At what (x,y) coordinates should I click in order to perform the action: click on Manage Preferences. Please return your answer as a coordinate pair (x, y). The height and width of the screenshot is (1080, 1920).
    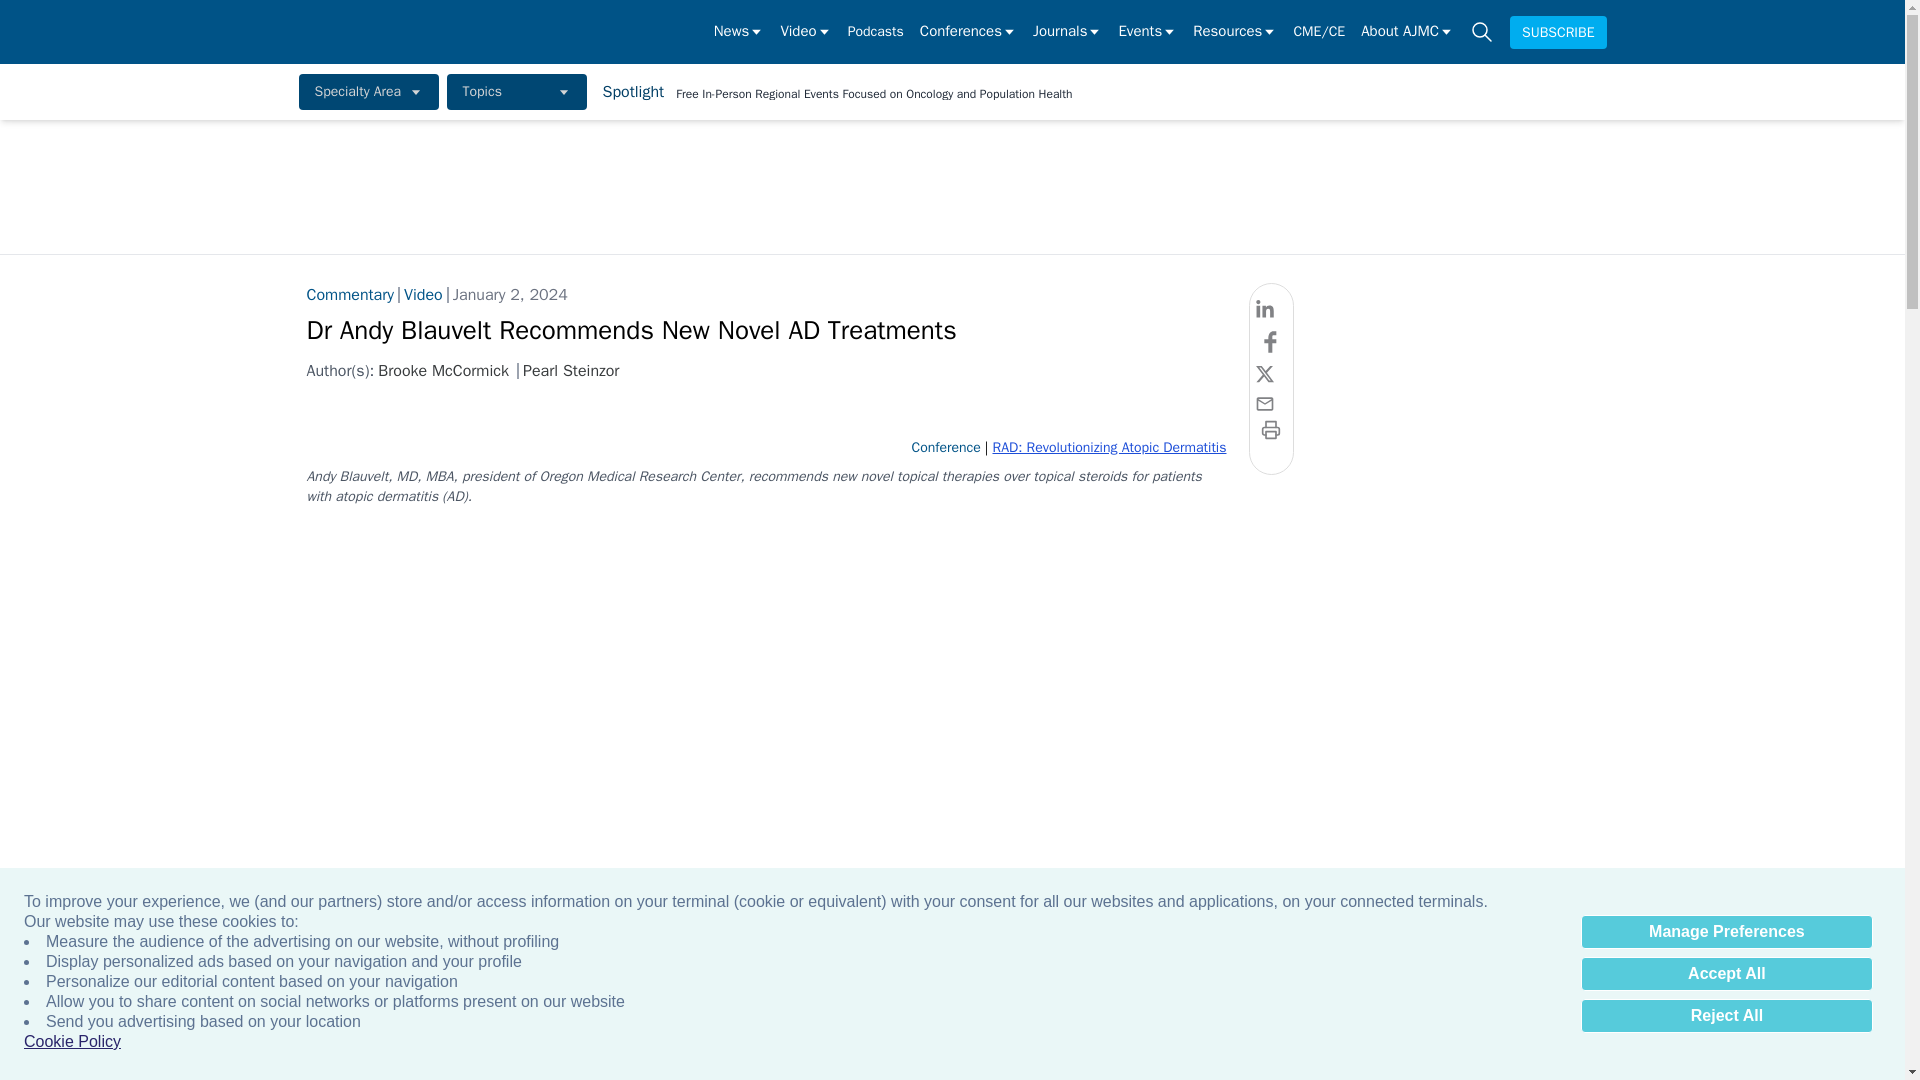
    Looking at the image, I should click on (1726, 932).